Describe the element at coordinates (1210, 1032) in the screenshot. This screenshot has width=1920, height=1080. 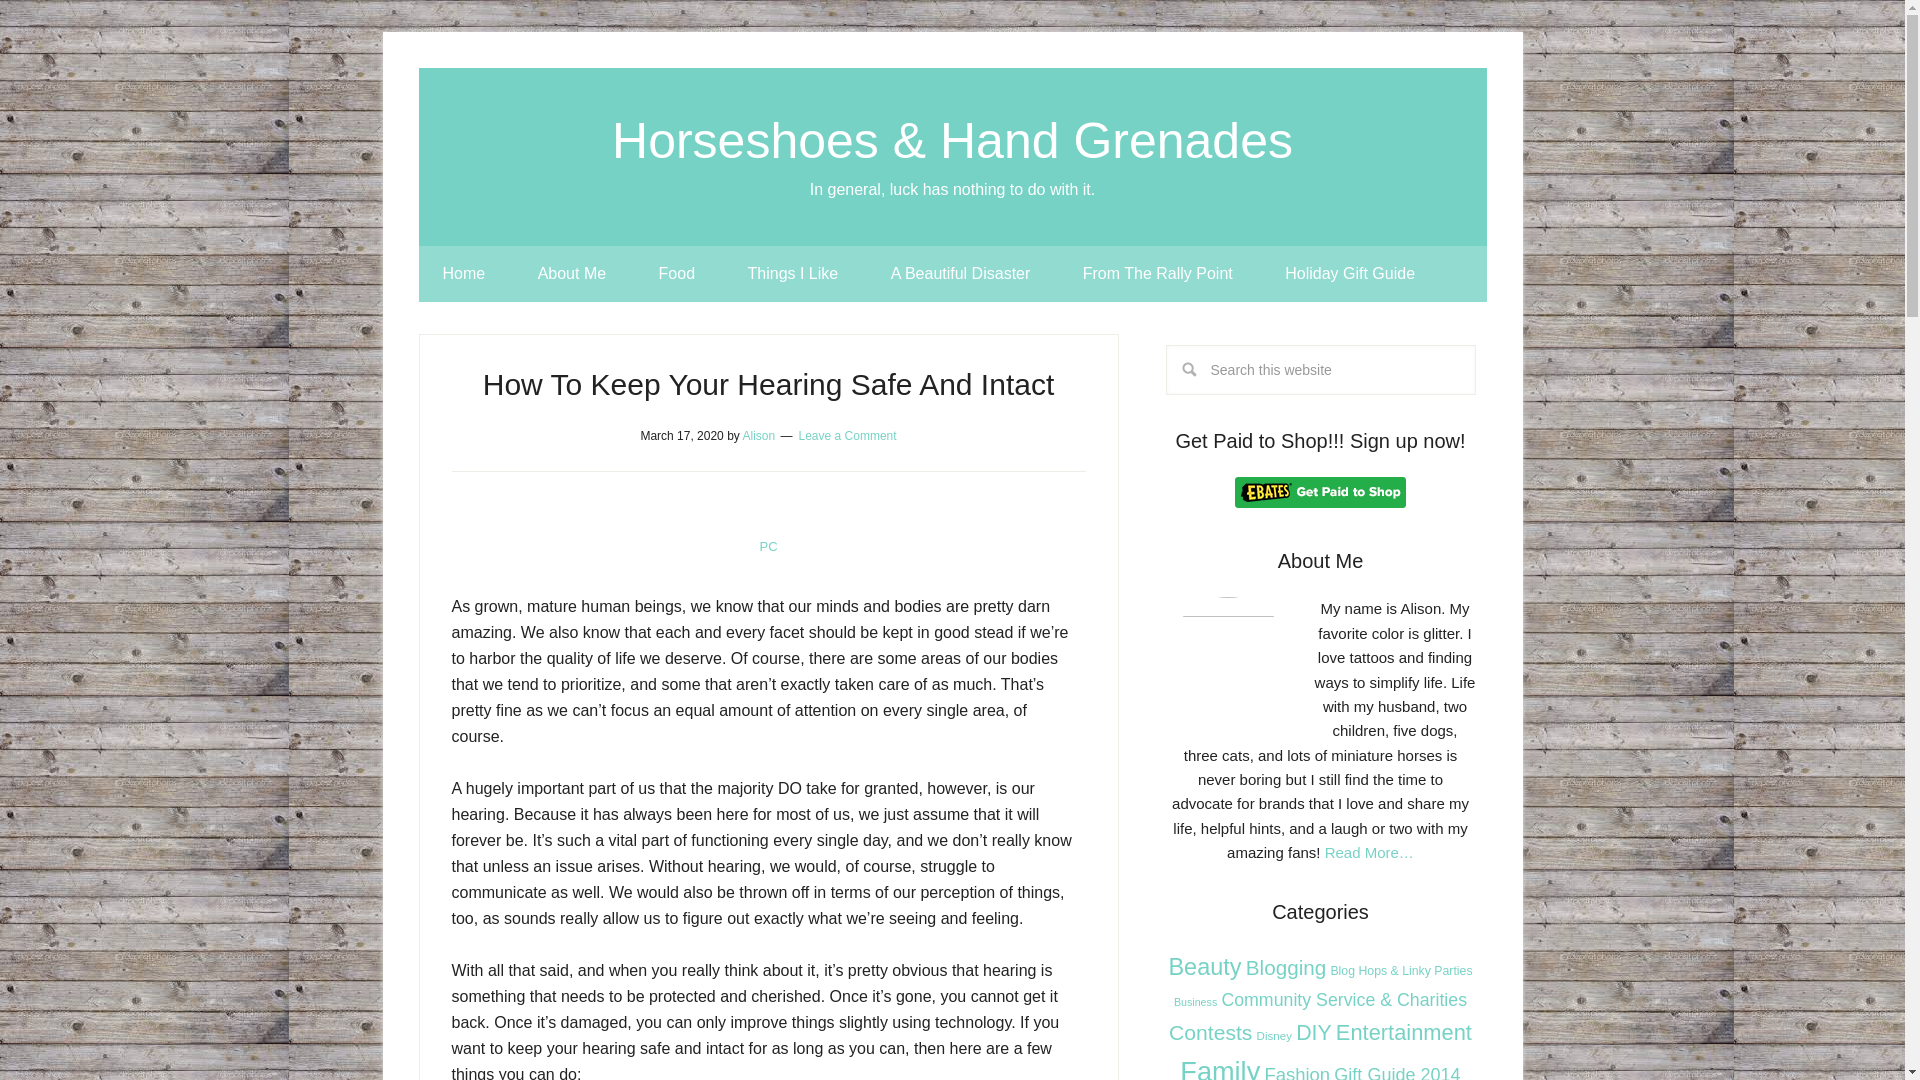
I see `Contests` at that location.